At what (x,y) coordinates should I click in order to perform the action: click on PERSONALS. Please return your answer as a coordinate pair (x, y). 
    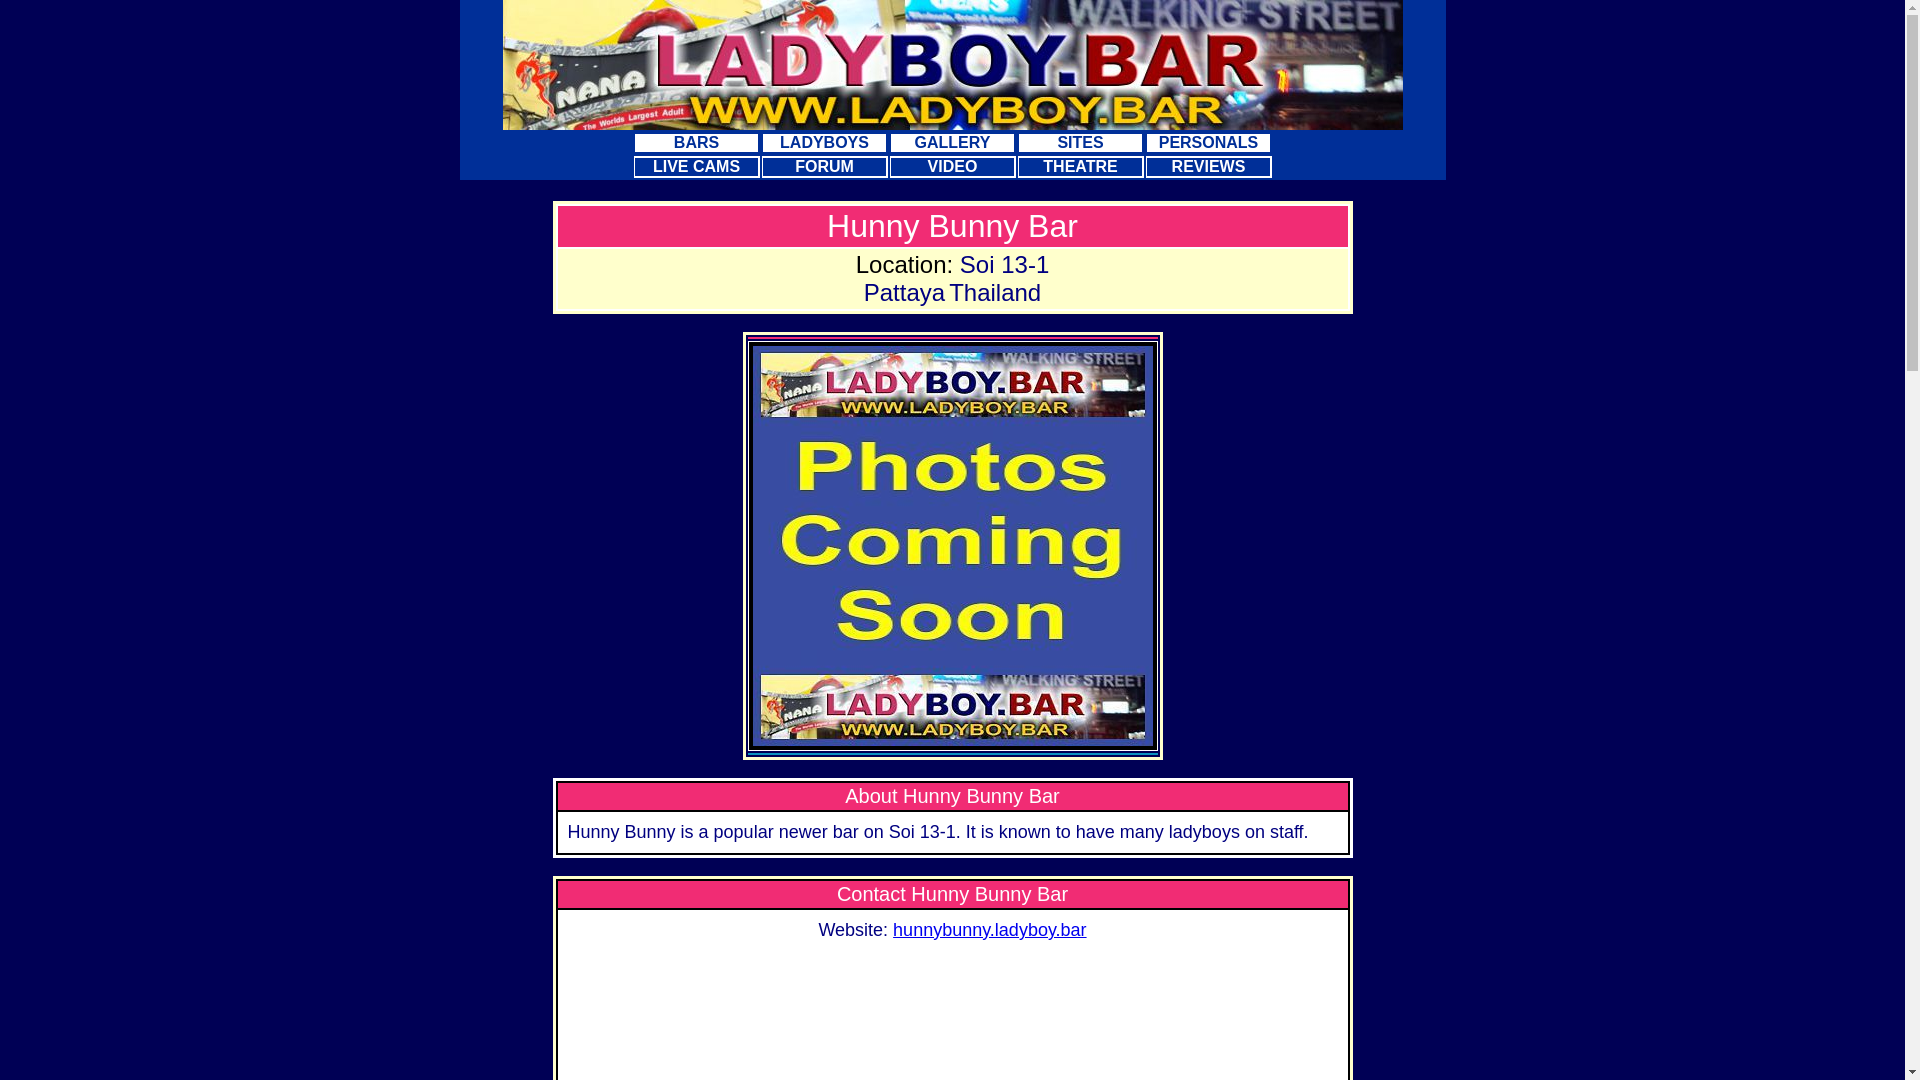
    Looking at the image, I should click on (1208, 143).